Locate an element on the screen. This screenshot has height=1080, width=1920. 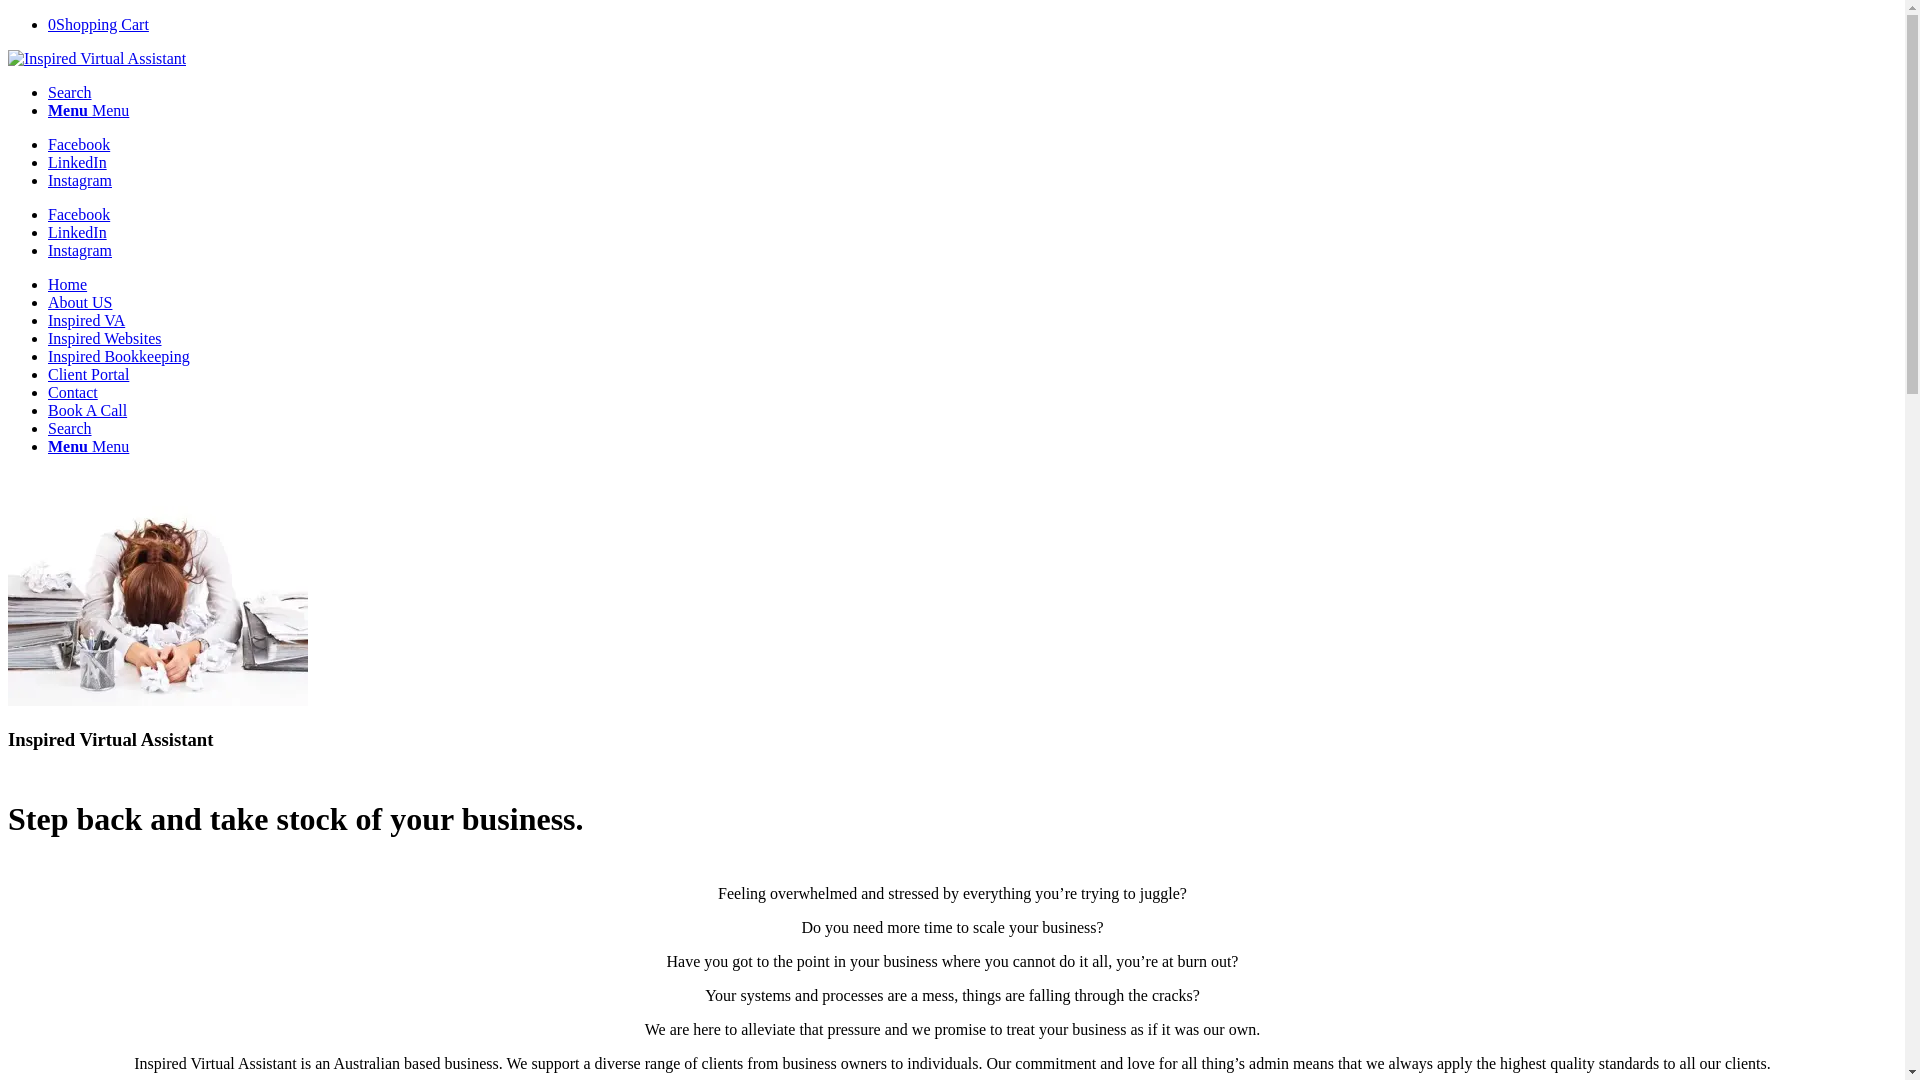
Facebook is located at coordinates (79, 144).